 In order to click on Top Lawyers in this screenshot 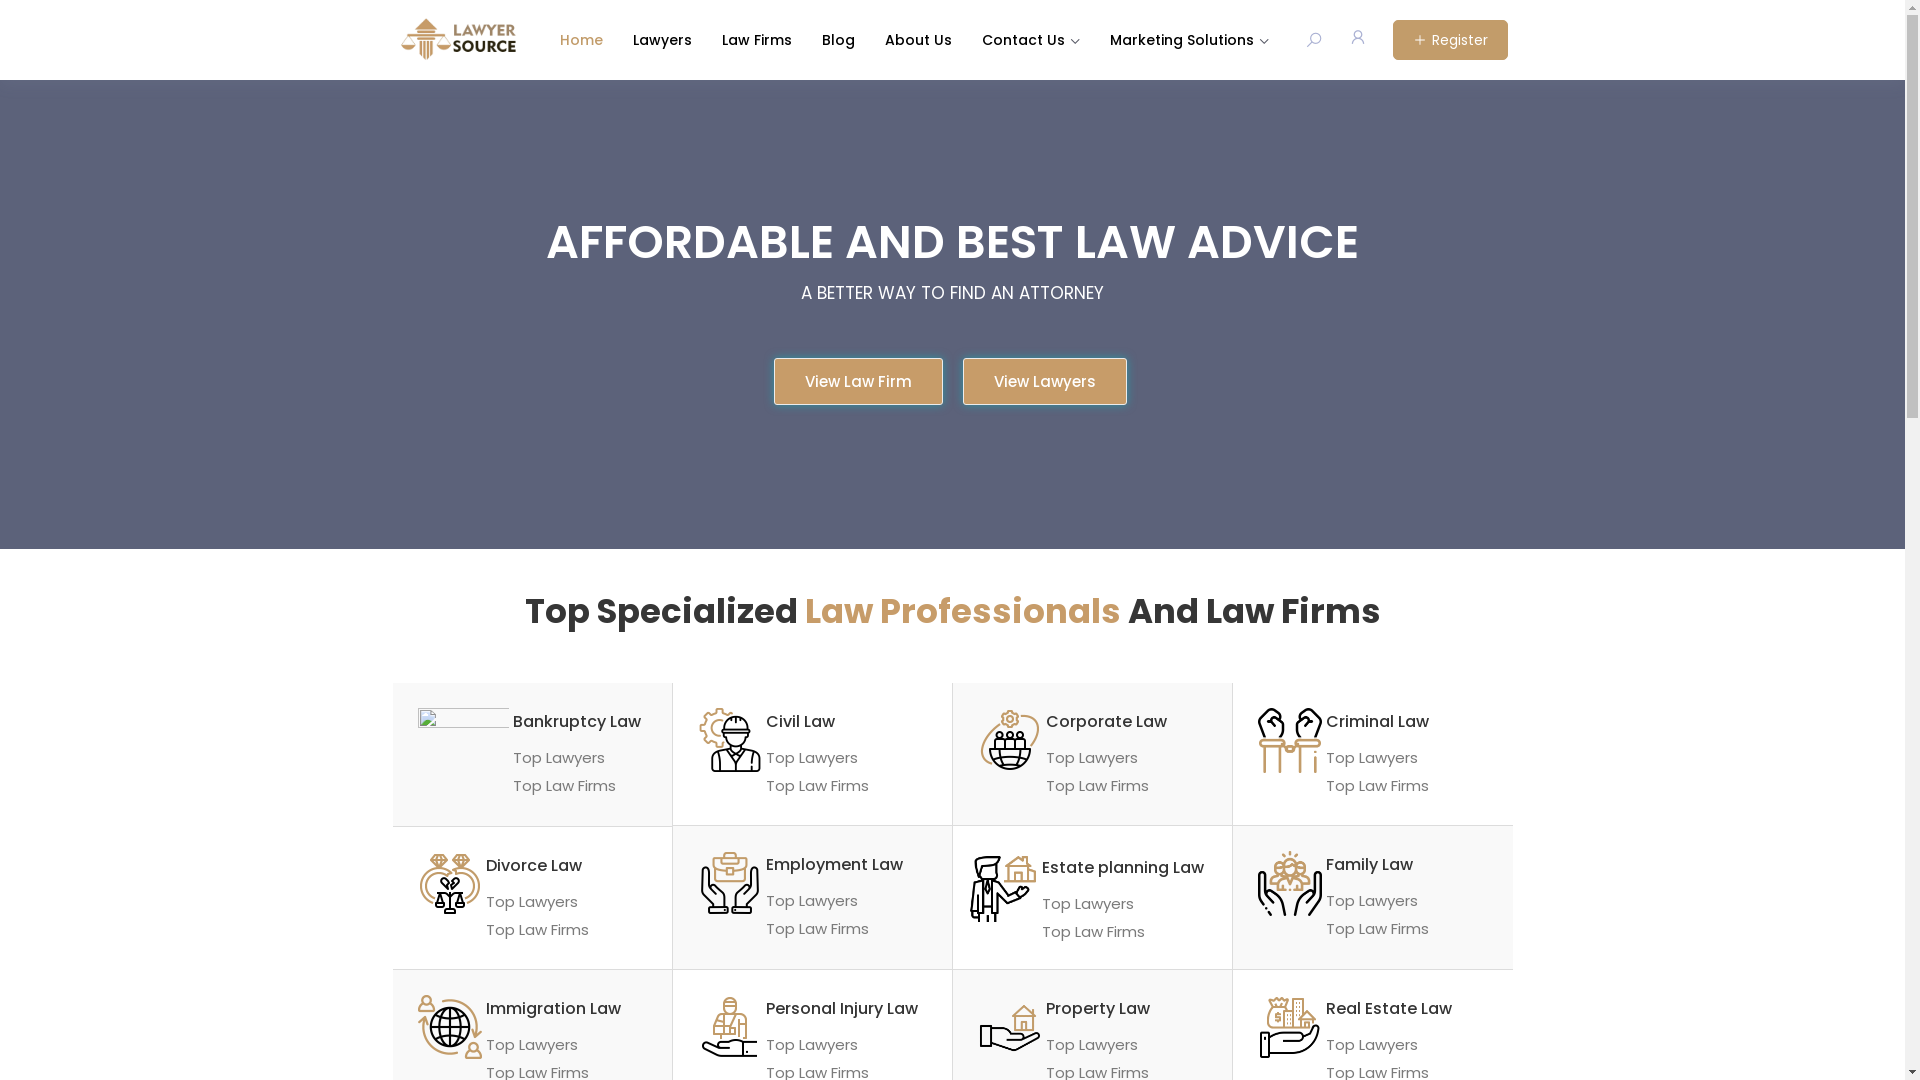, I will do `click(812, 758)`.